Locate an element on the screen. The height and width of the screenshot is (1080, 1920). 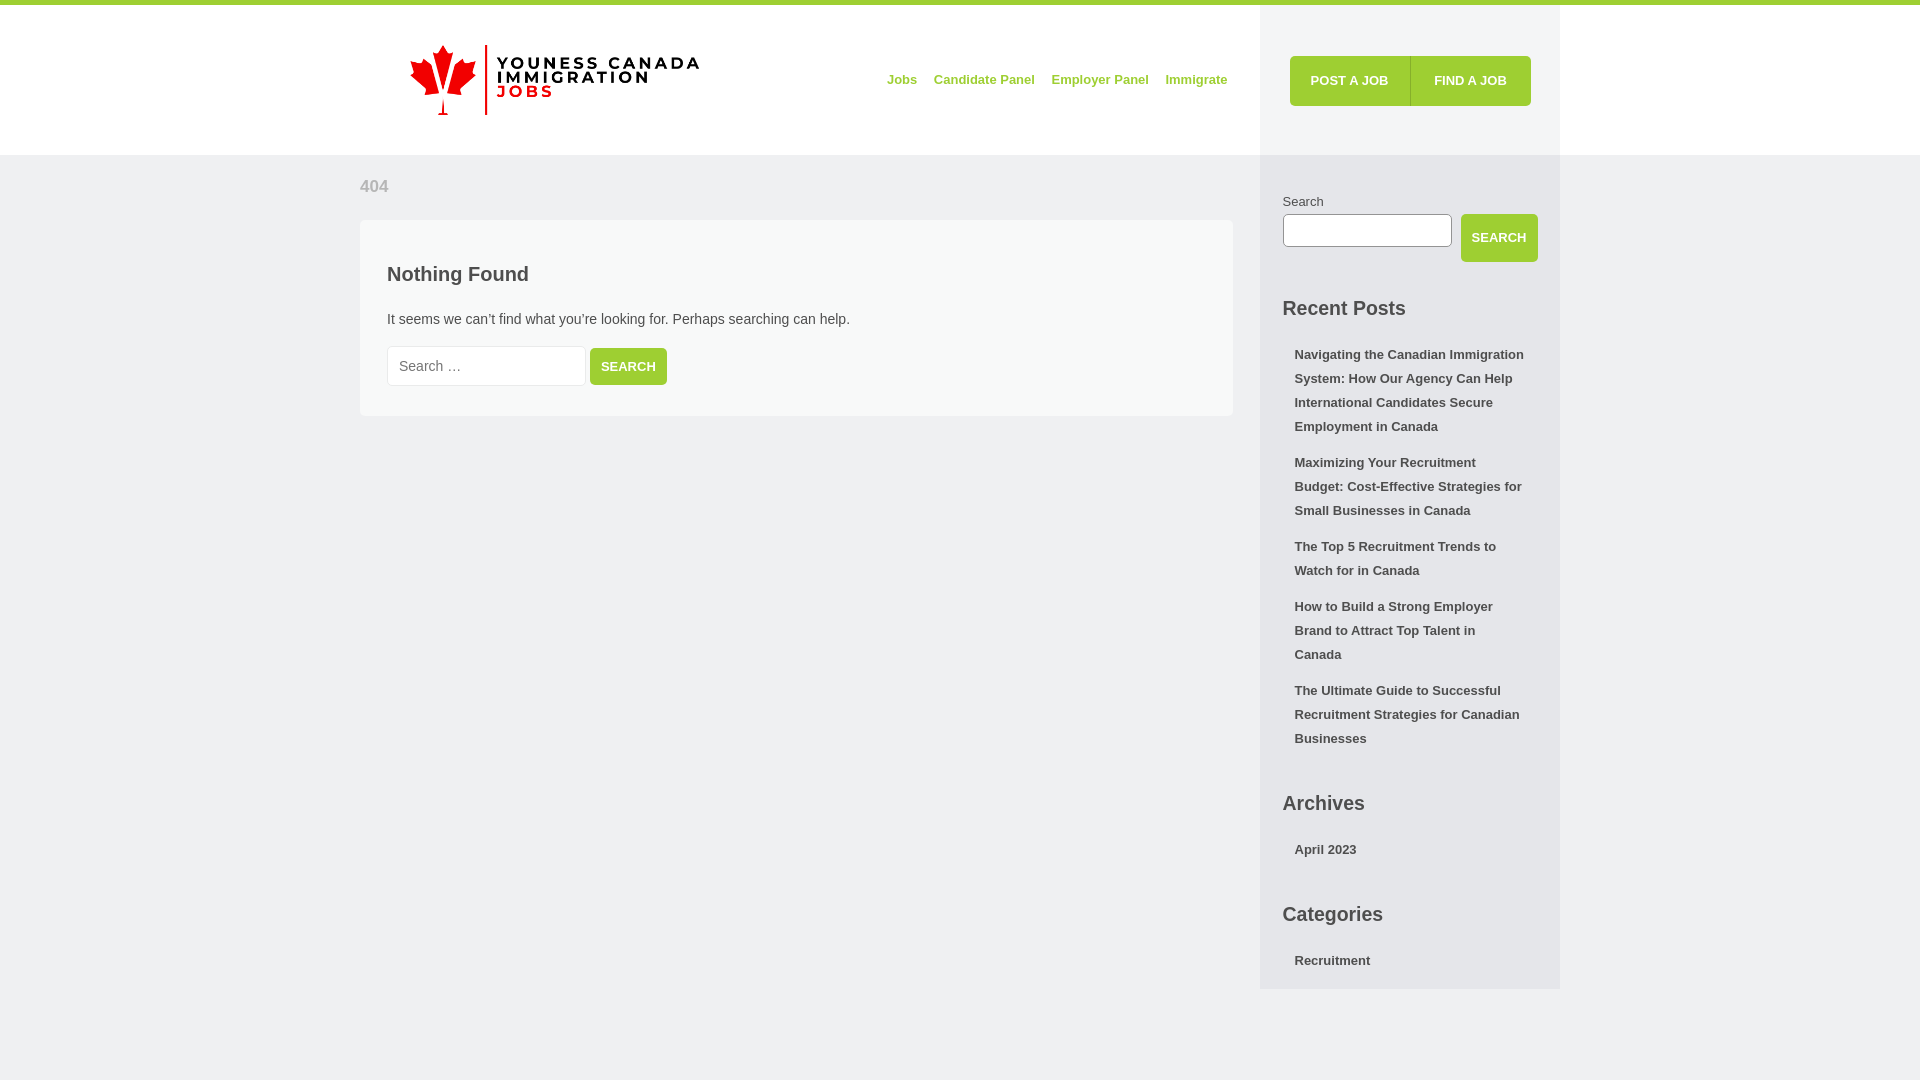
The Top 5 Recruitment Trends to Watch for in Canada is located at coordinates (1410, 558).